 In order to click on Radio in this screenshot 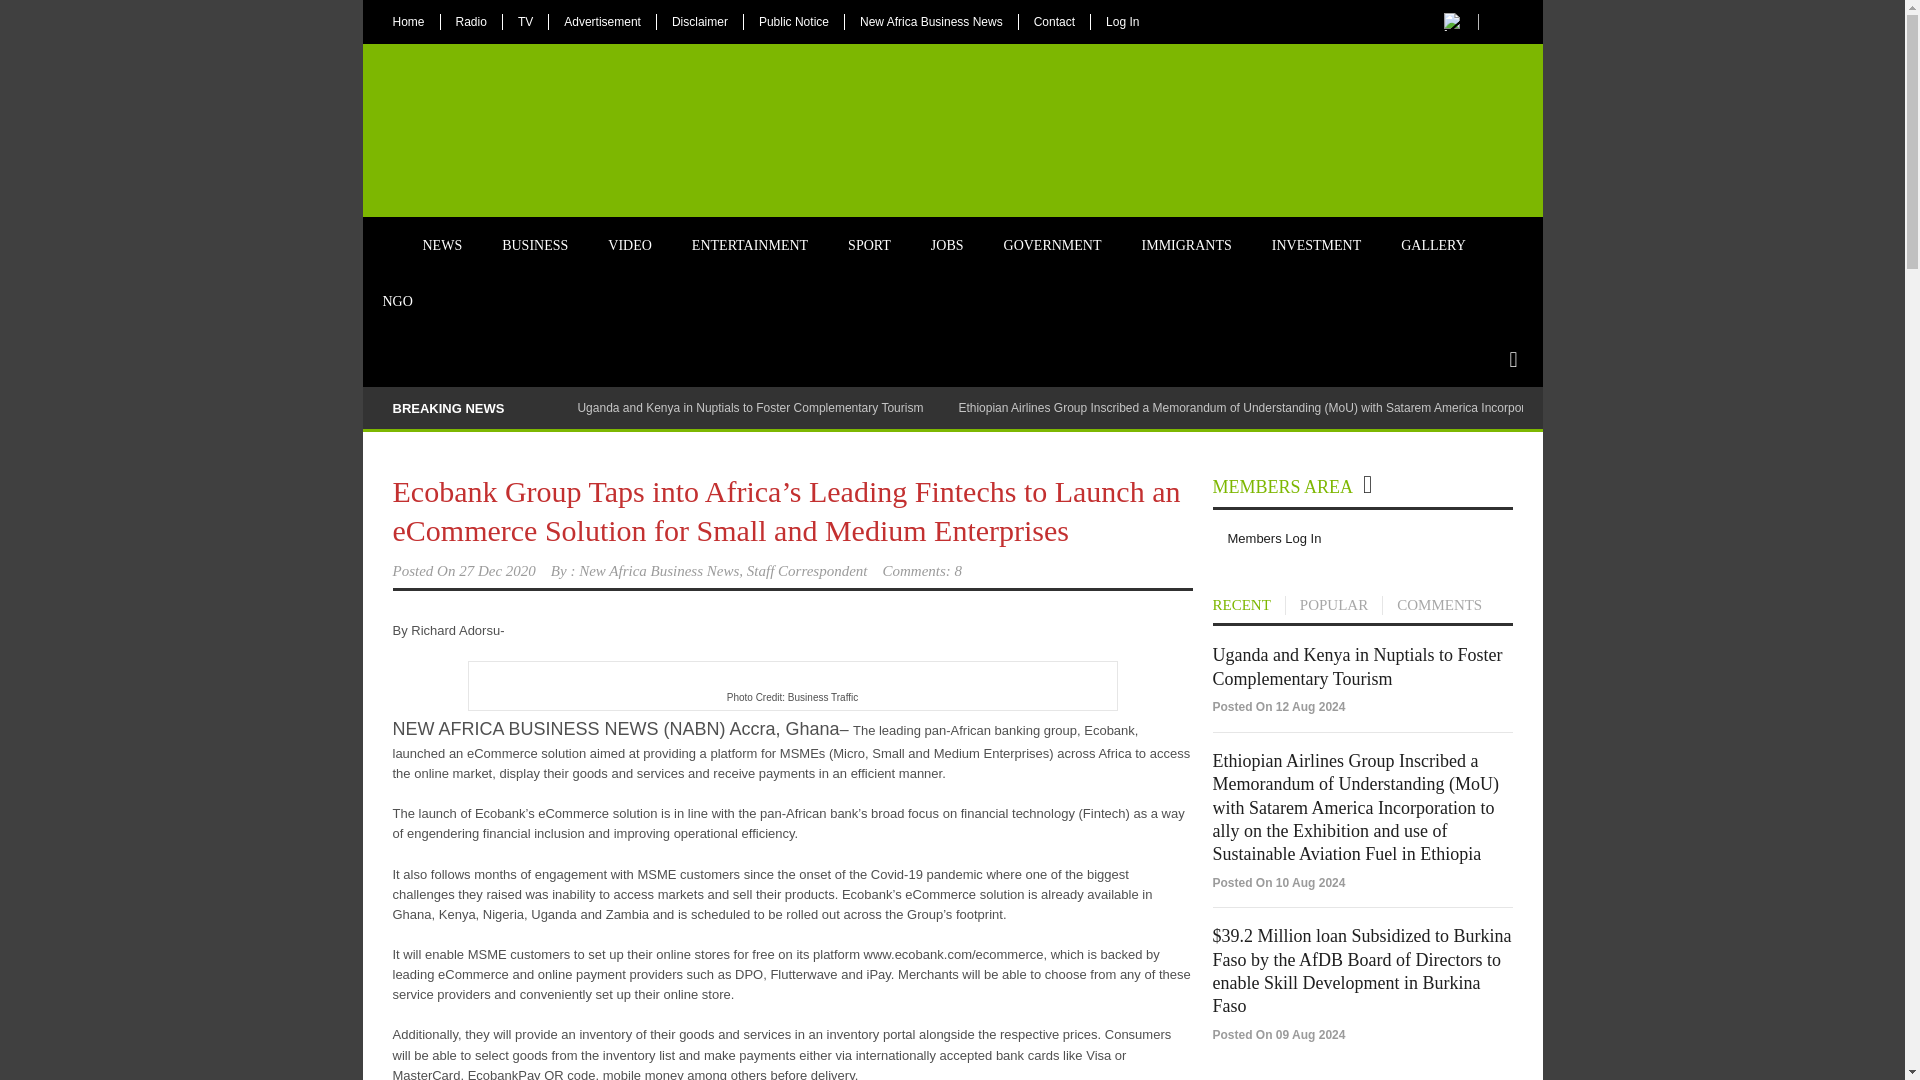, I will do `click(470, 22)`.